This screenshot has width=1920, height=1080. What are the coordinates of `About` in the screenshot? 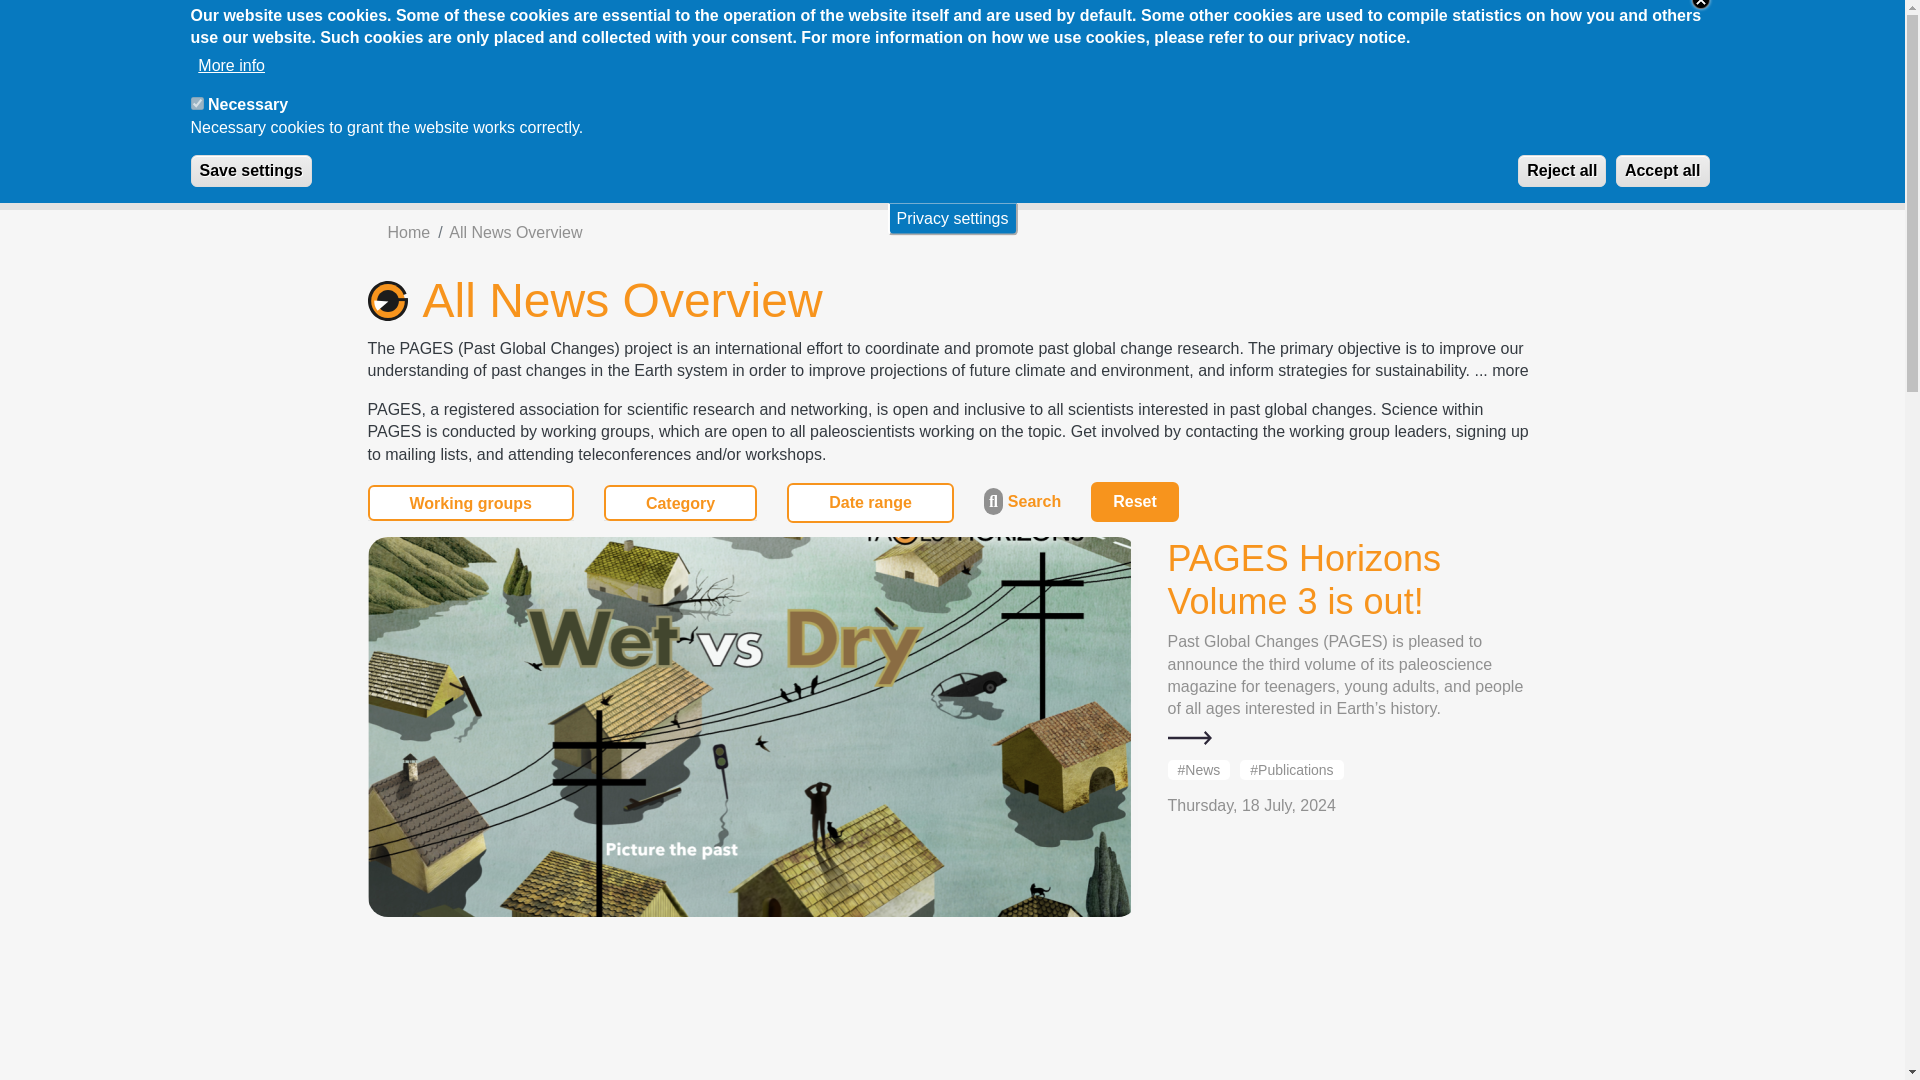 It's located at (591, 105).